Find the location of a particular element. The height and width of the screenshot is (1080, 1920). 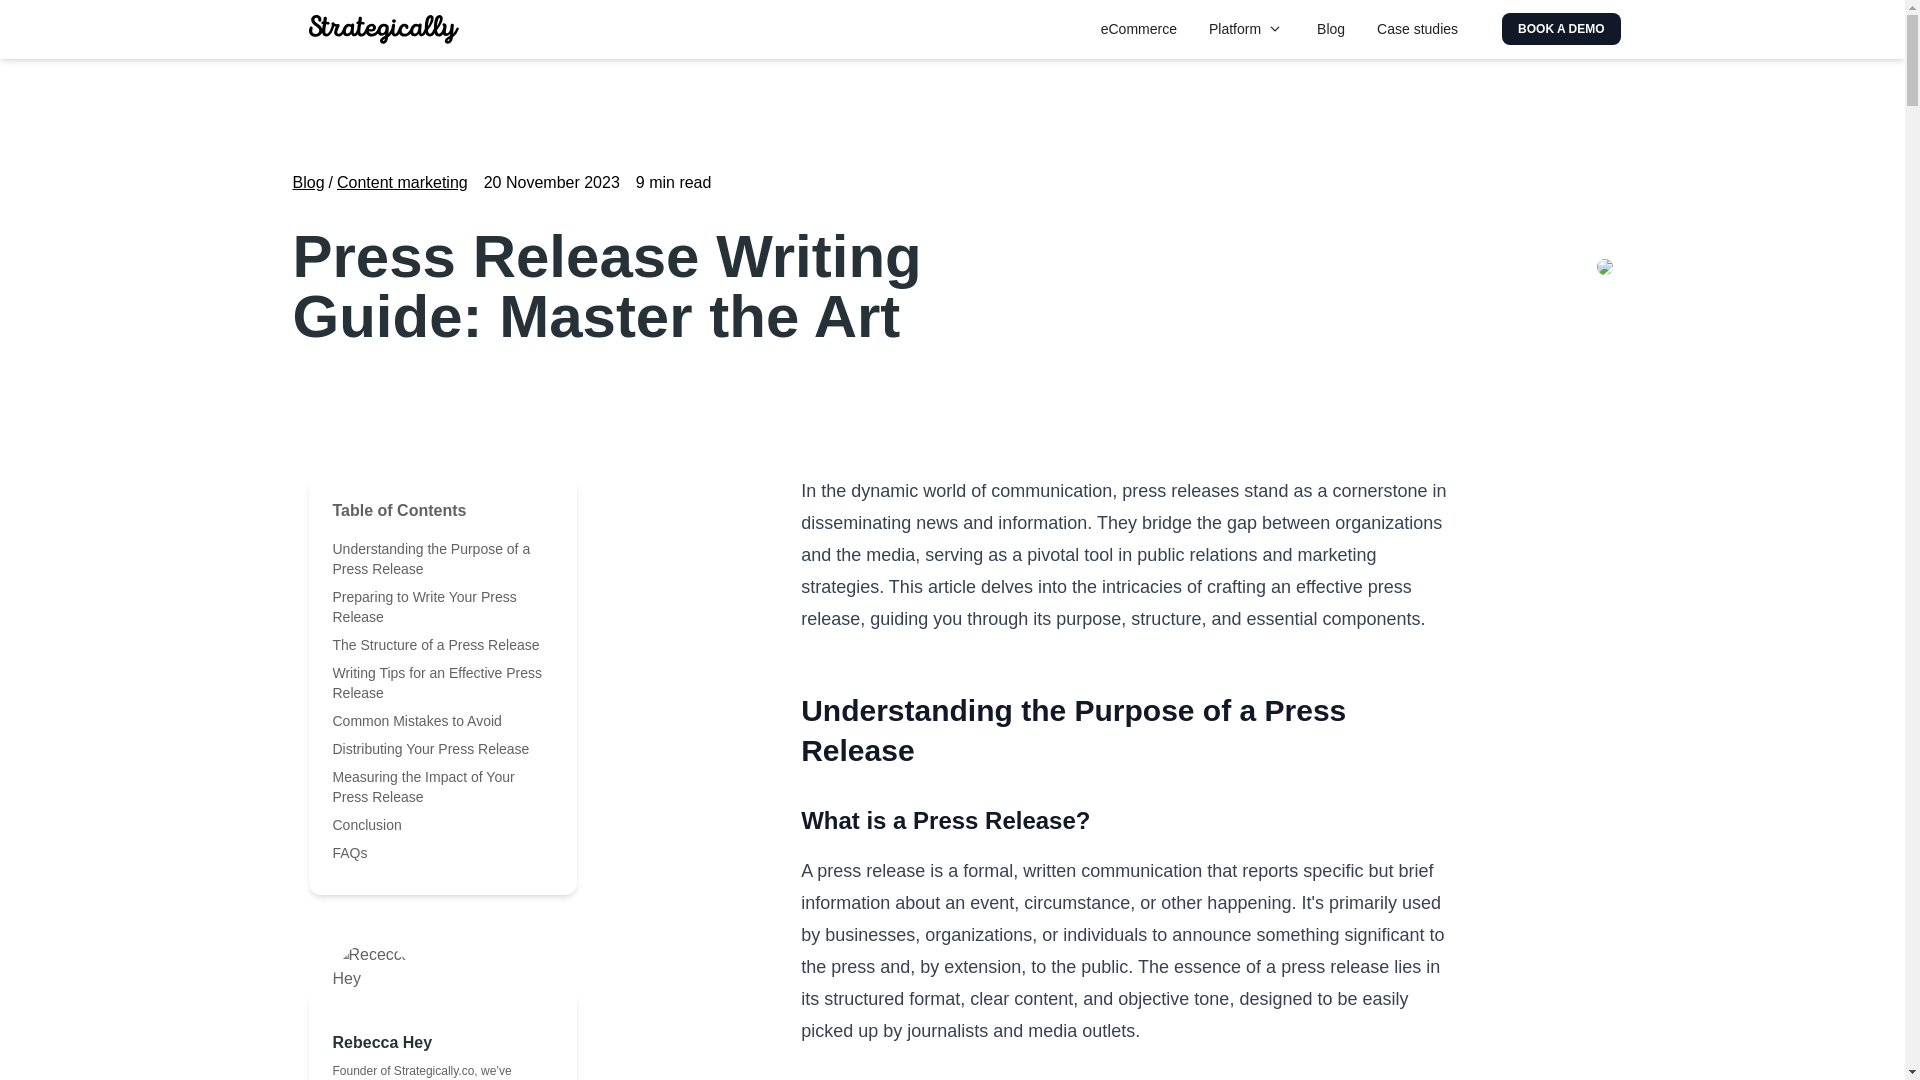

FAQs is located at coordinates (349, 852).